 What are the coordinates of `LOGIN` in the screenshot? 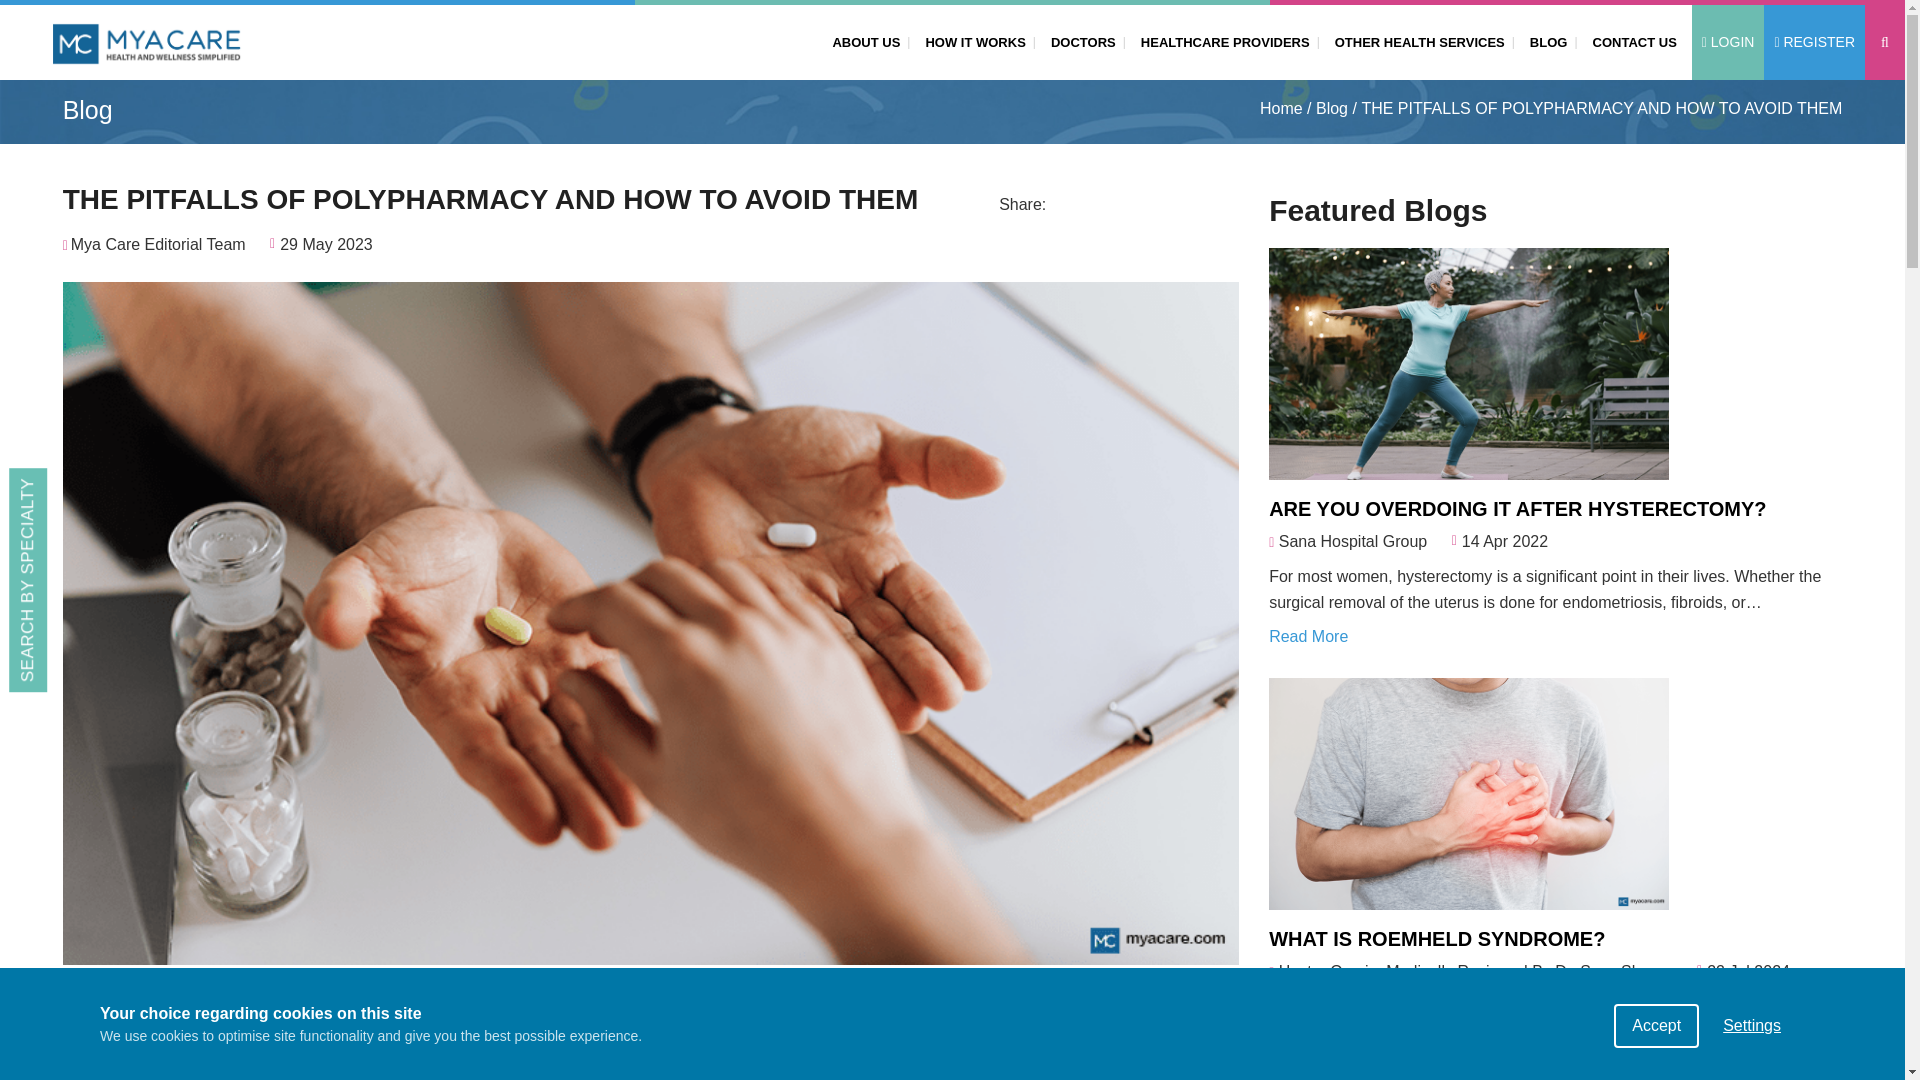 It's located at (1728, 42).